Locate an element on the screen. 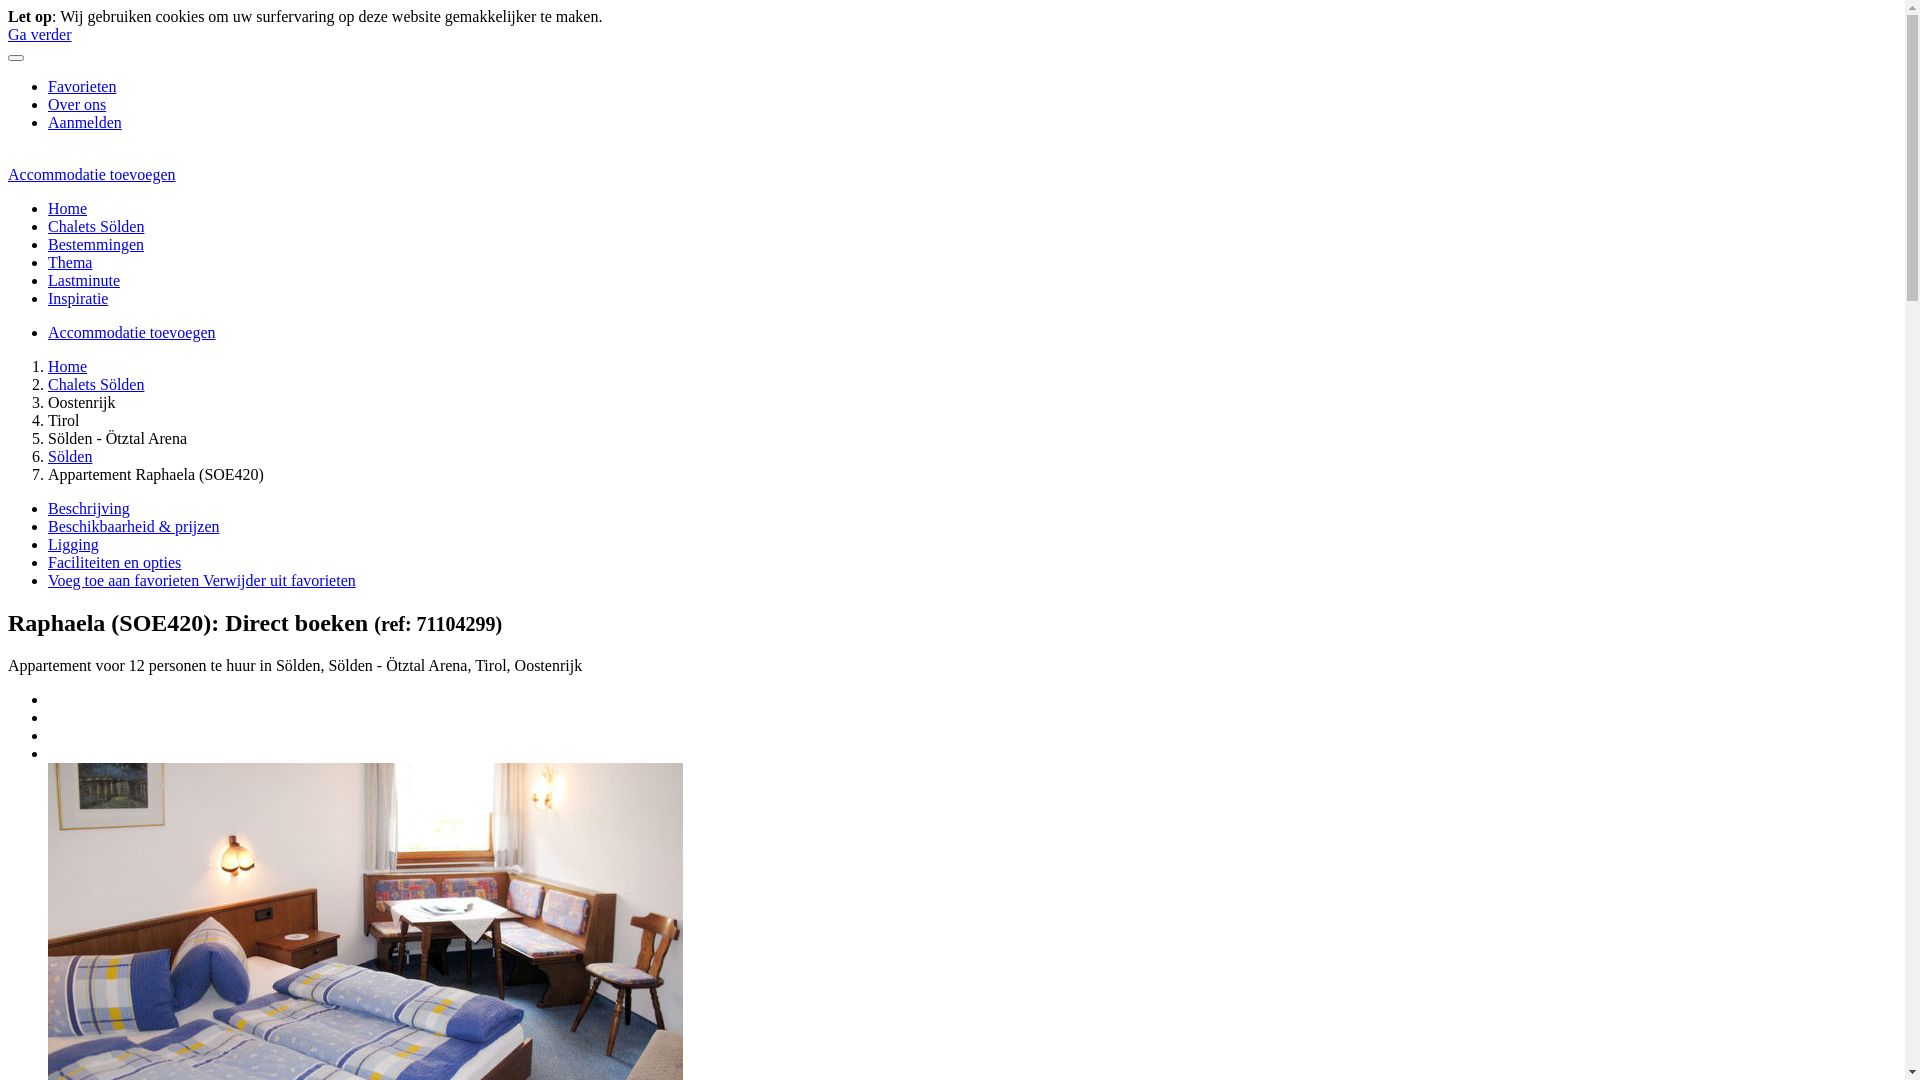  Aanmelden is located at coordinates (85, 122).